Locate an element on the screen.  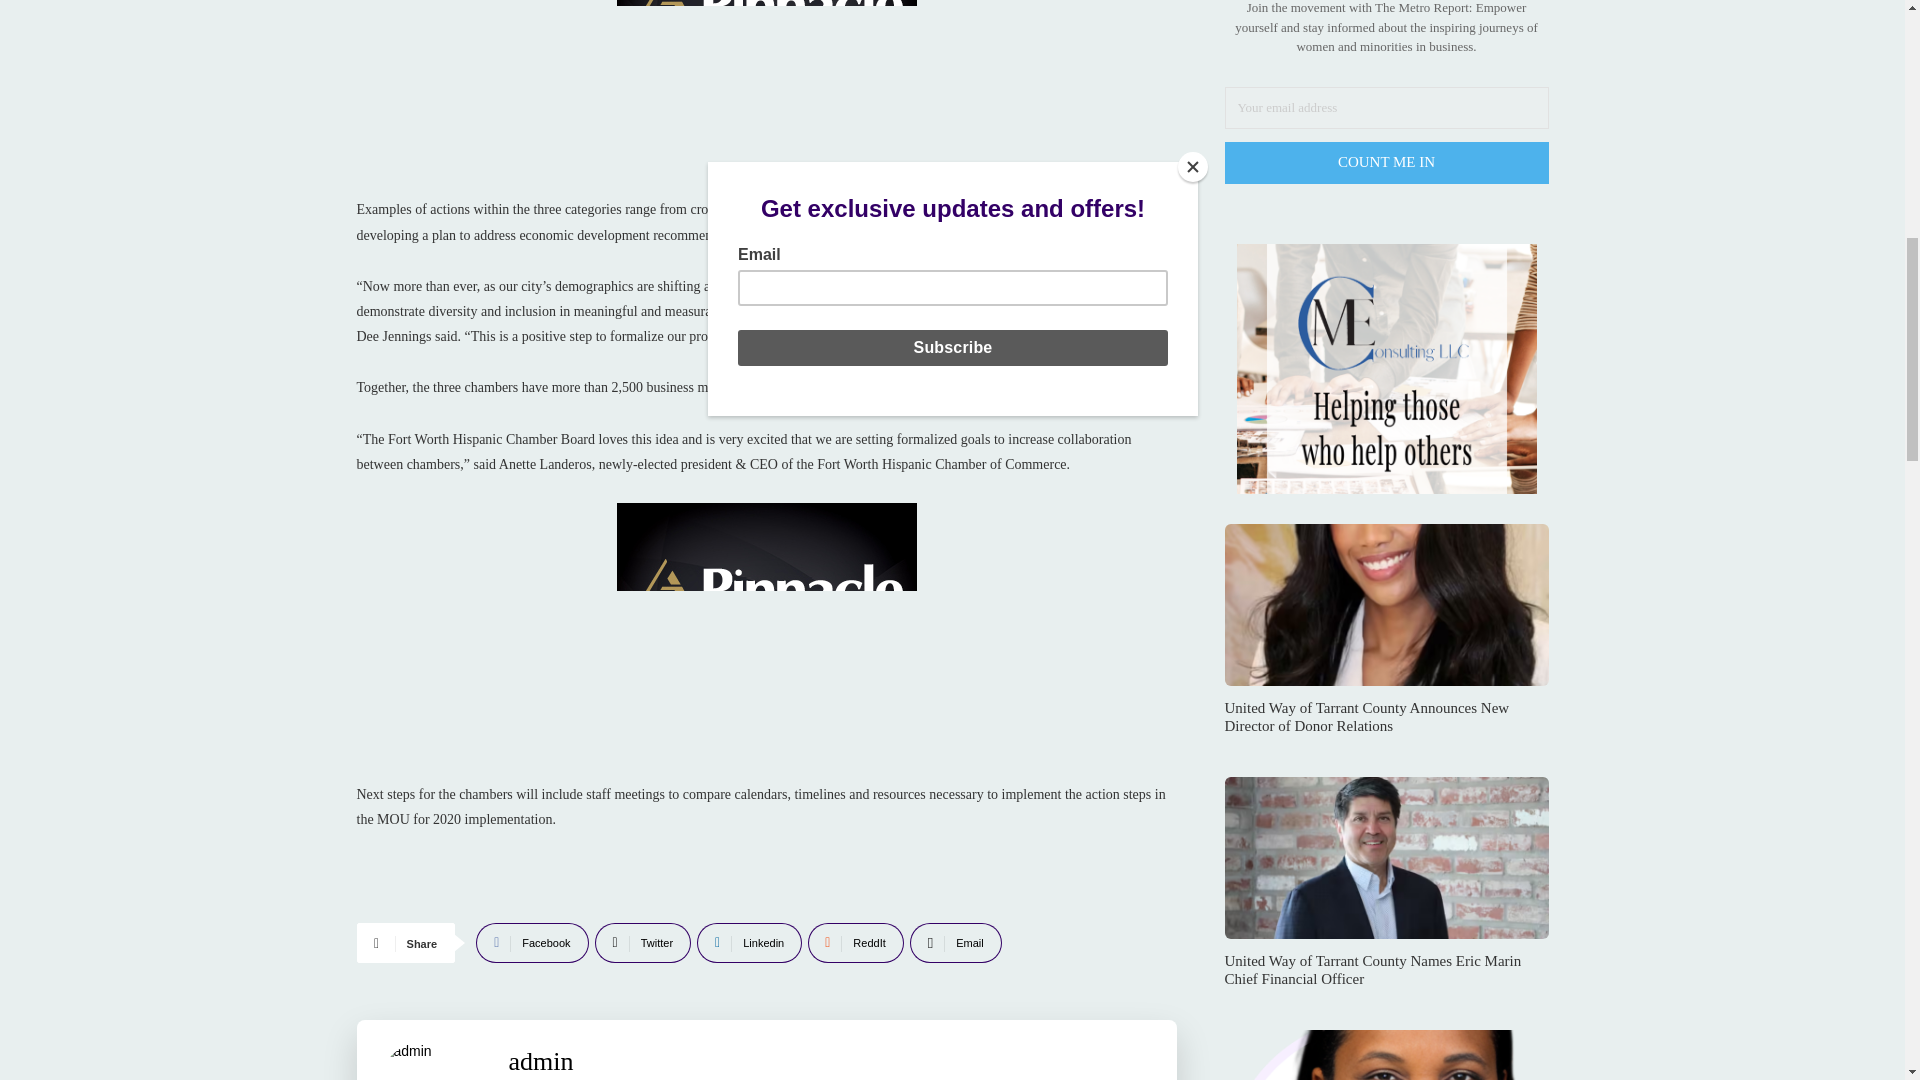
Linkedin is located at coordinates (749, 943).